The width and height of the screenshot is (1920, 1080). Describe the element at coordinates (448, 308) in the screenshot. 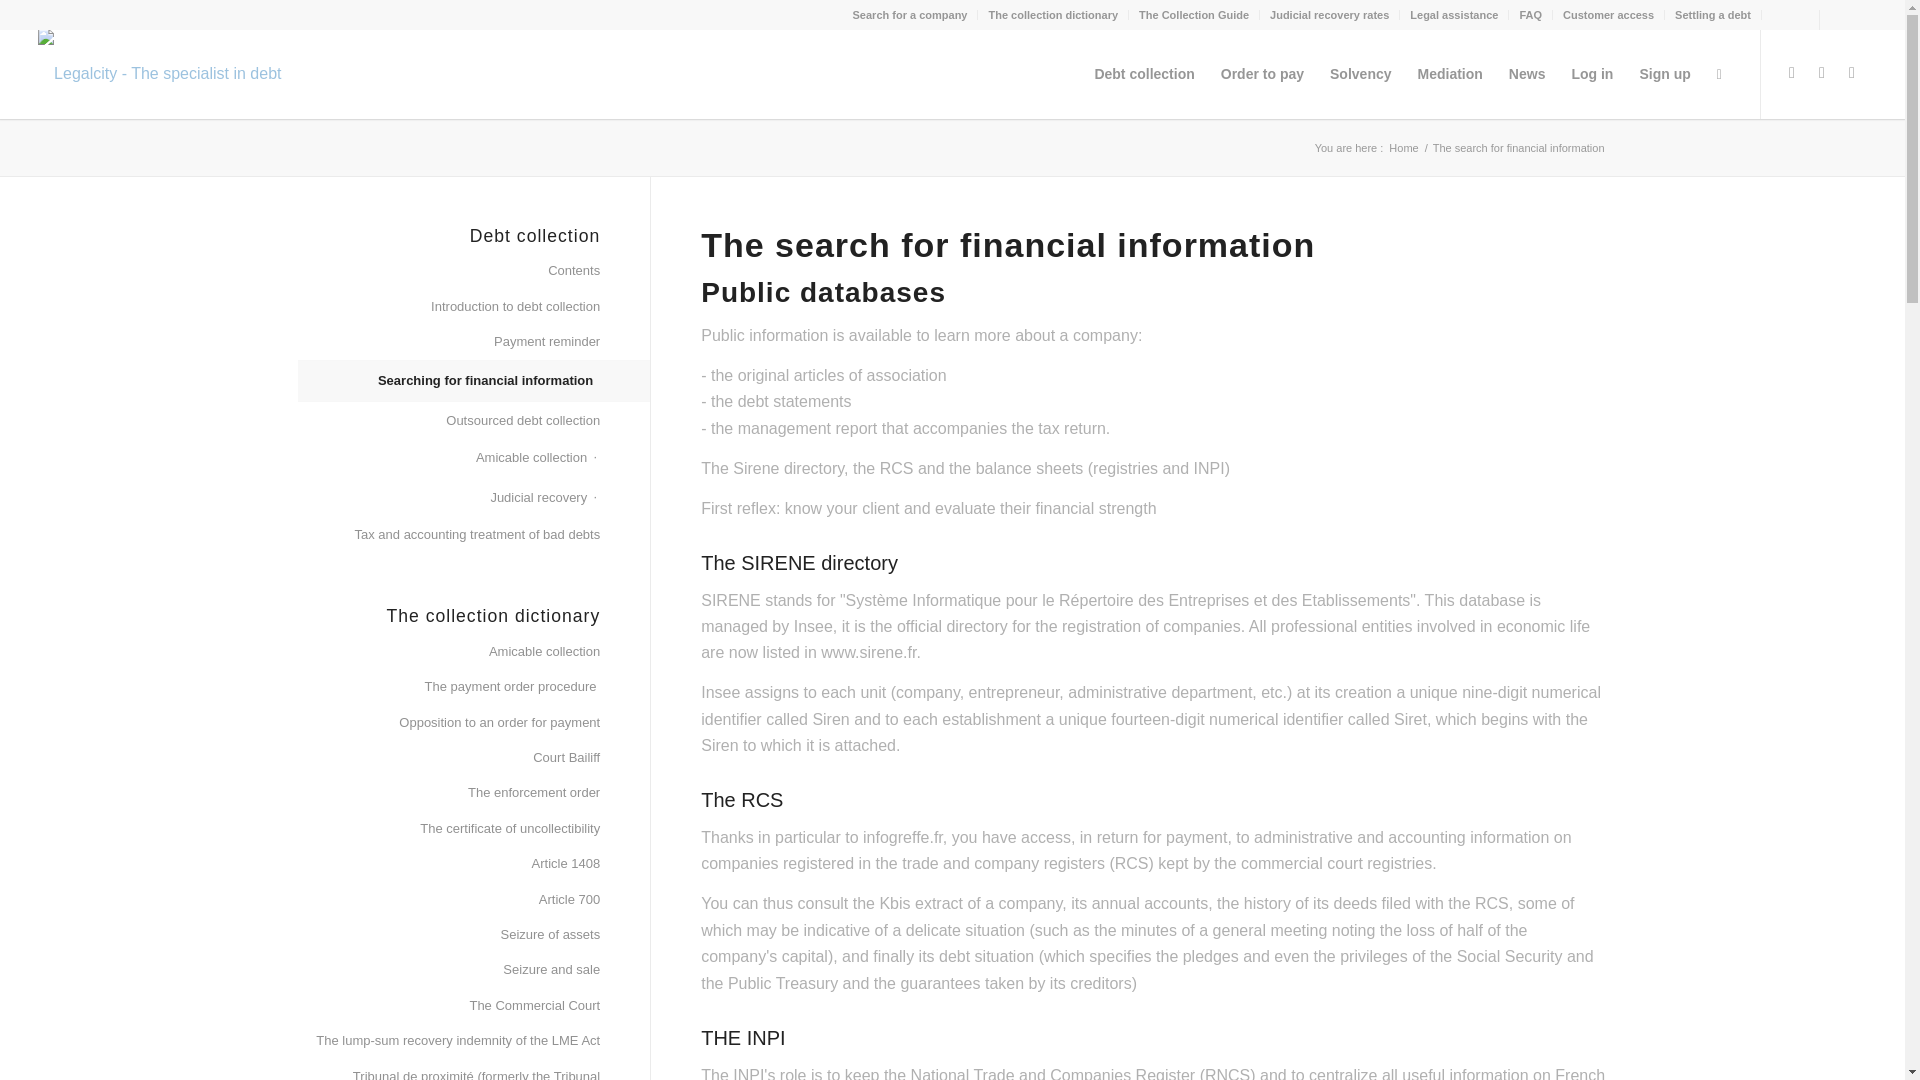

I see `Introduction to debt collection` at that location.